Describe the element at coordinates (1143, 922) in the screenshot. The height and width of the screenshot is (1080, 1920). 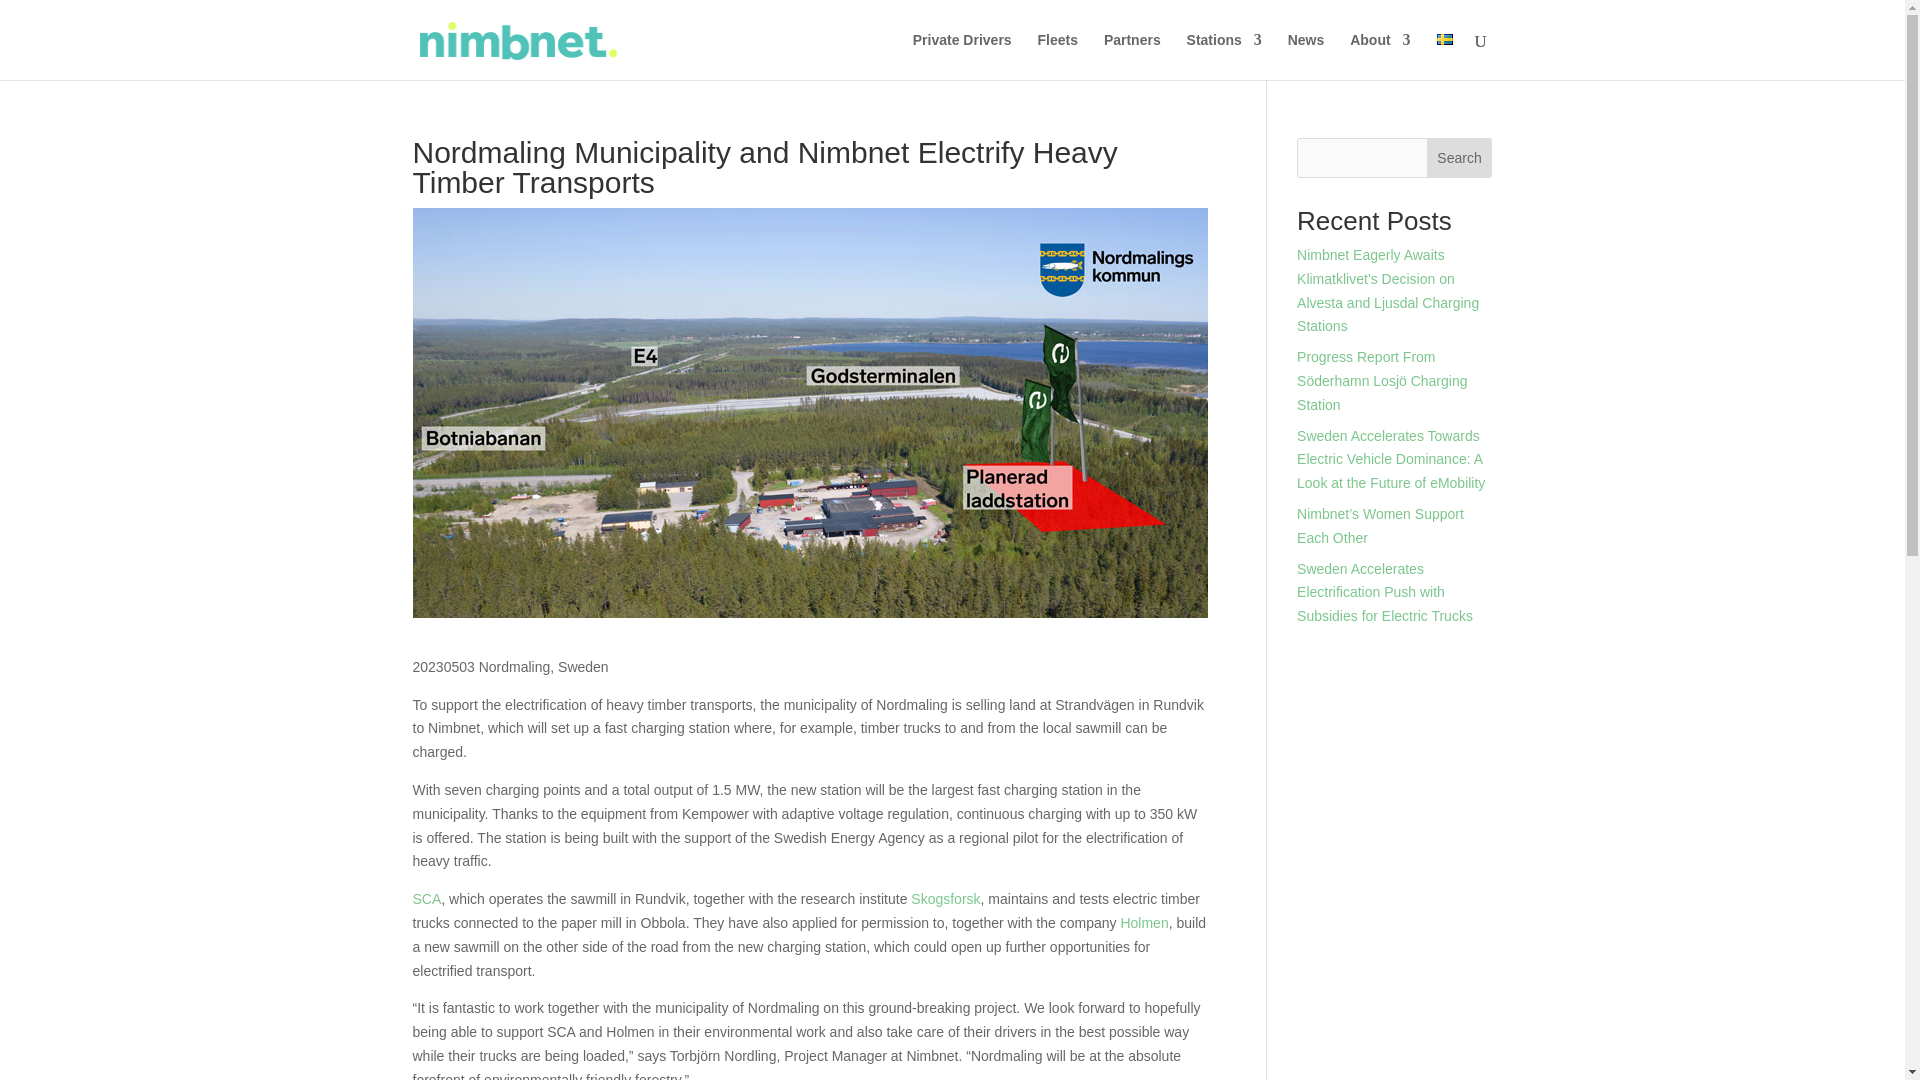
I see `Holmen` at that location.